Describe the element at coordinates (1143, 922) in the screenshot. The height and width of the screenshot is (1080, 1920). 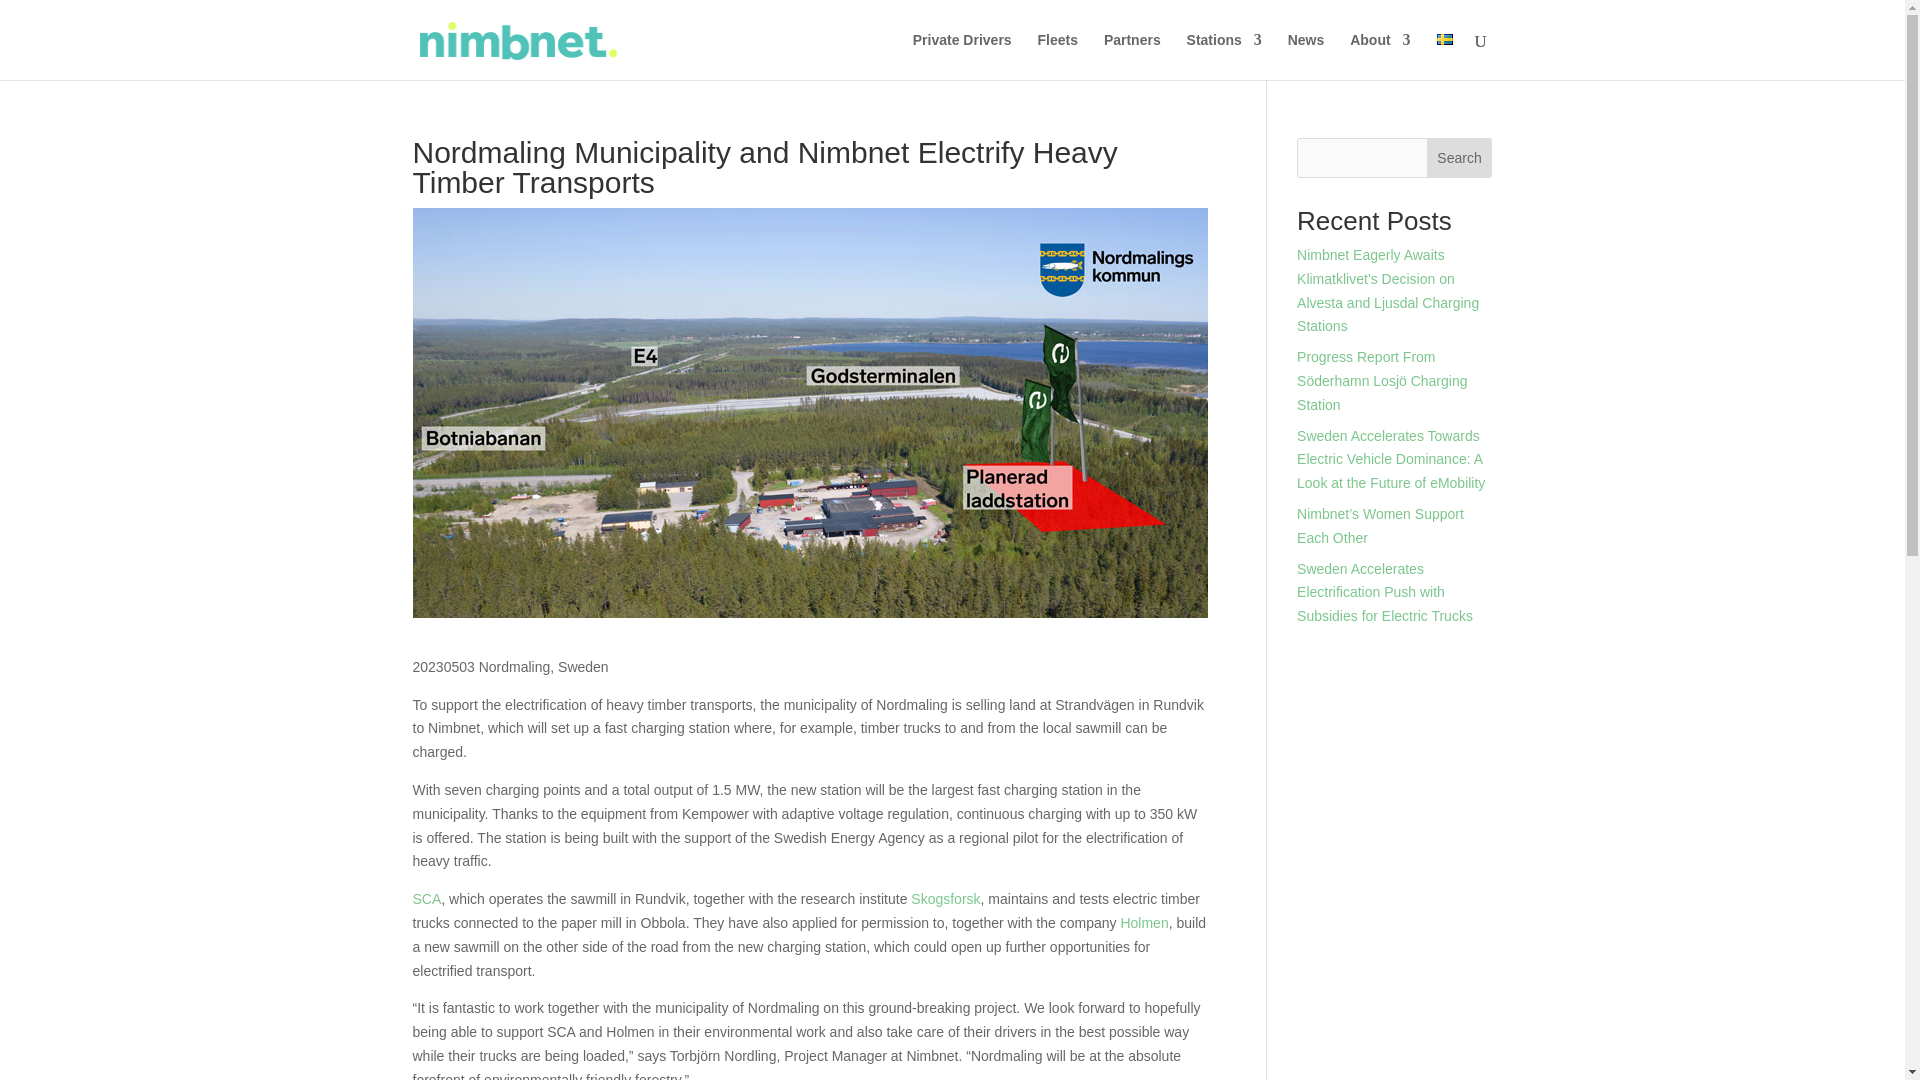
I see `Holmen` at that location.